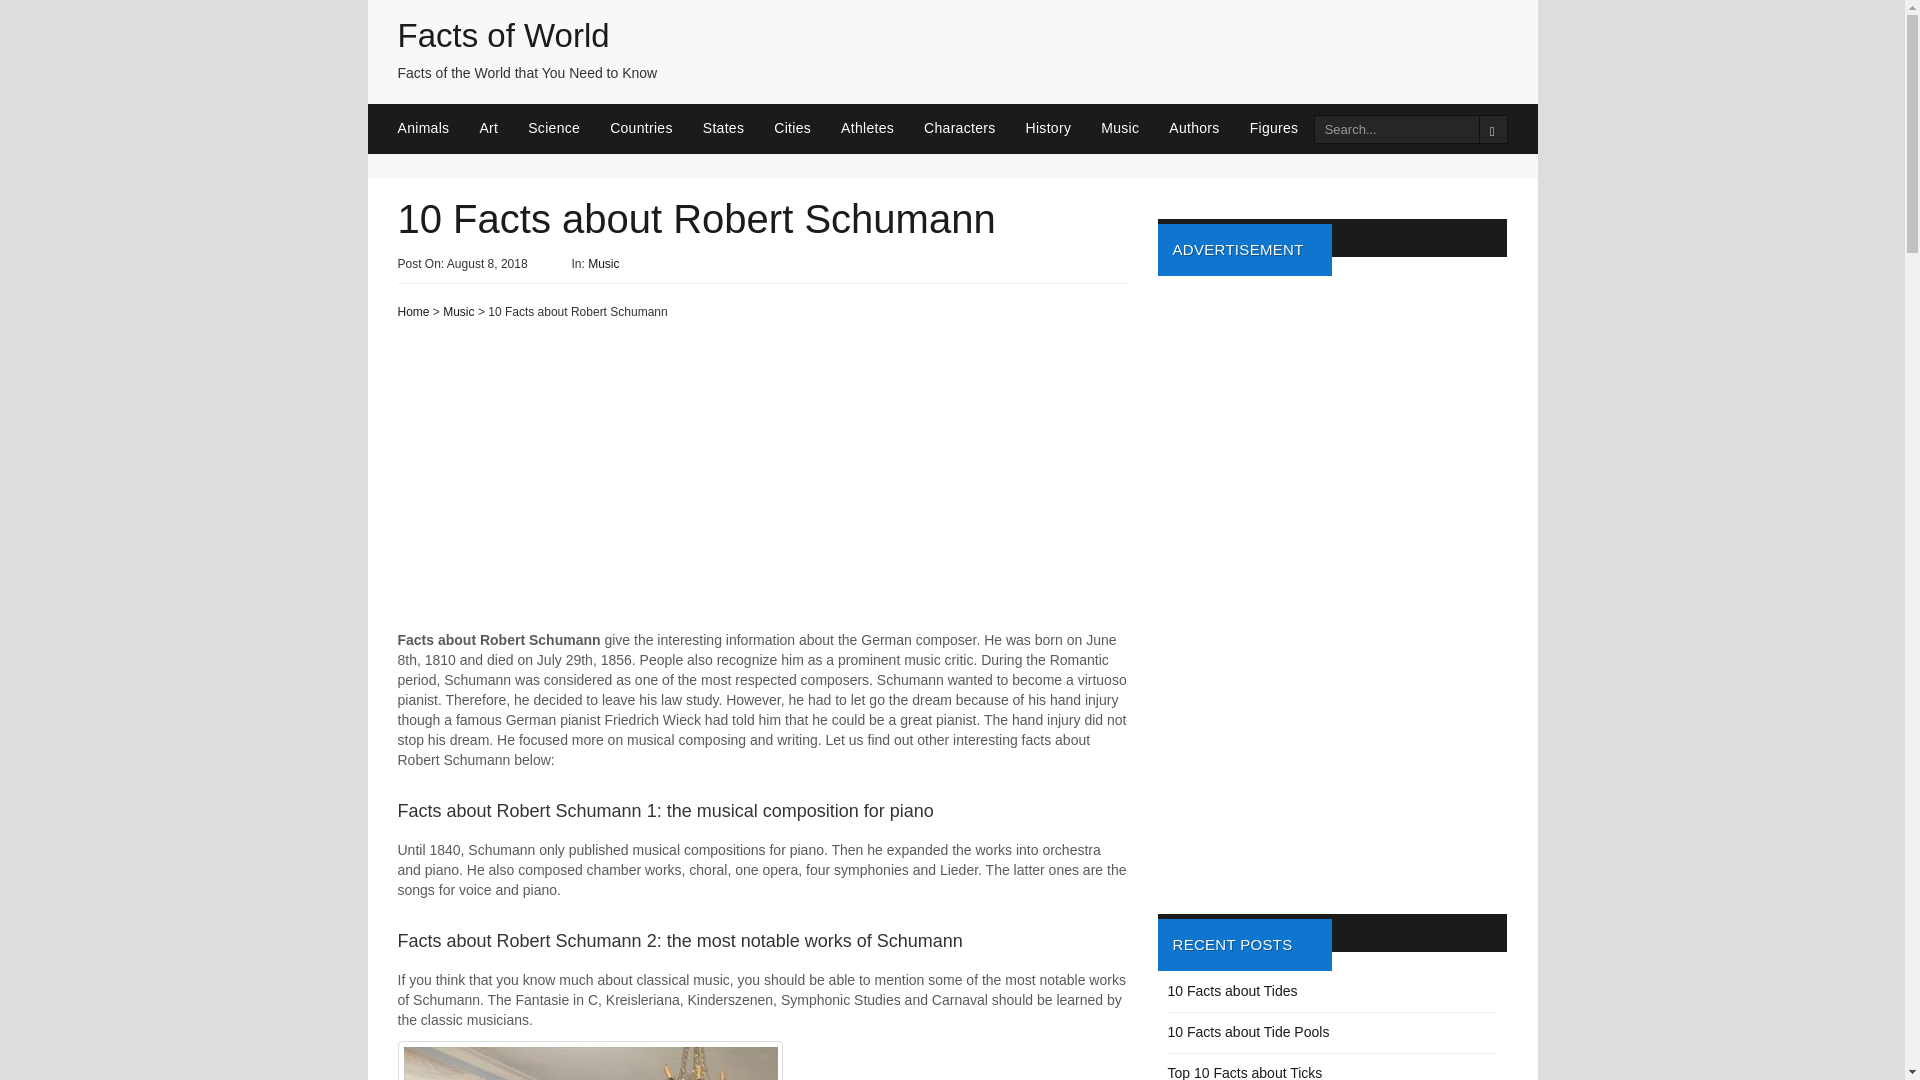  Describe the element at coordinates (438, 128) in the screenshot. I see `Animals` at that location.